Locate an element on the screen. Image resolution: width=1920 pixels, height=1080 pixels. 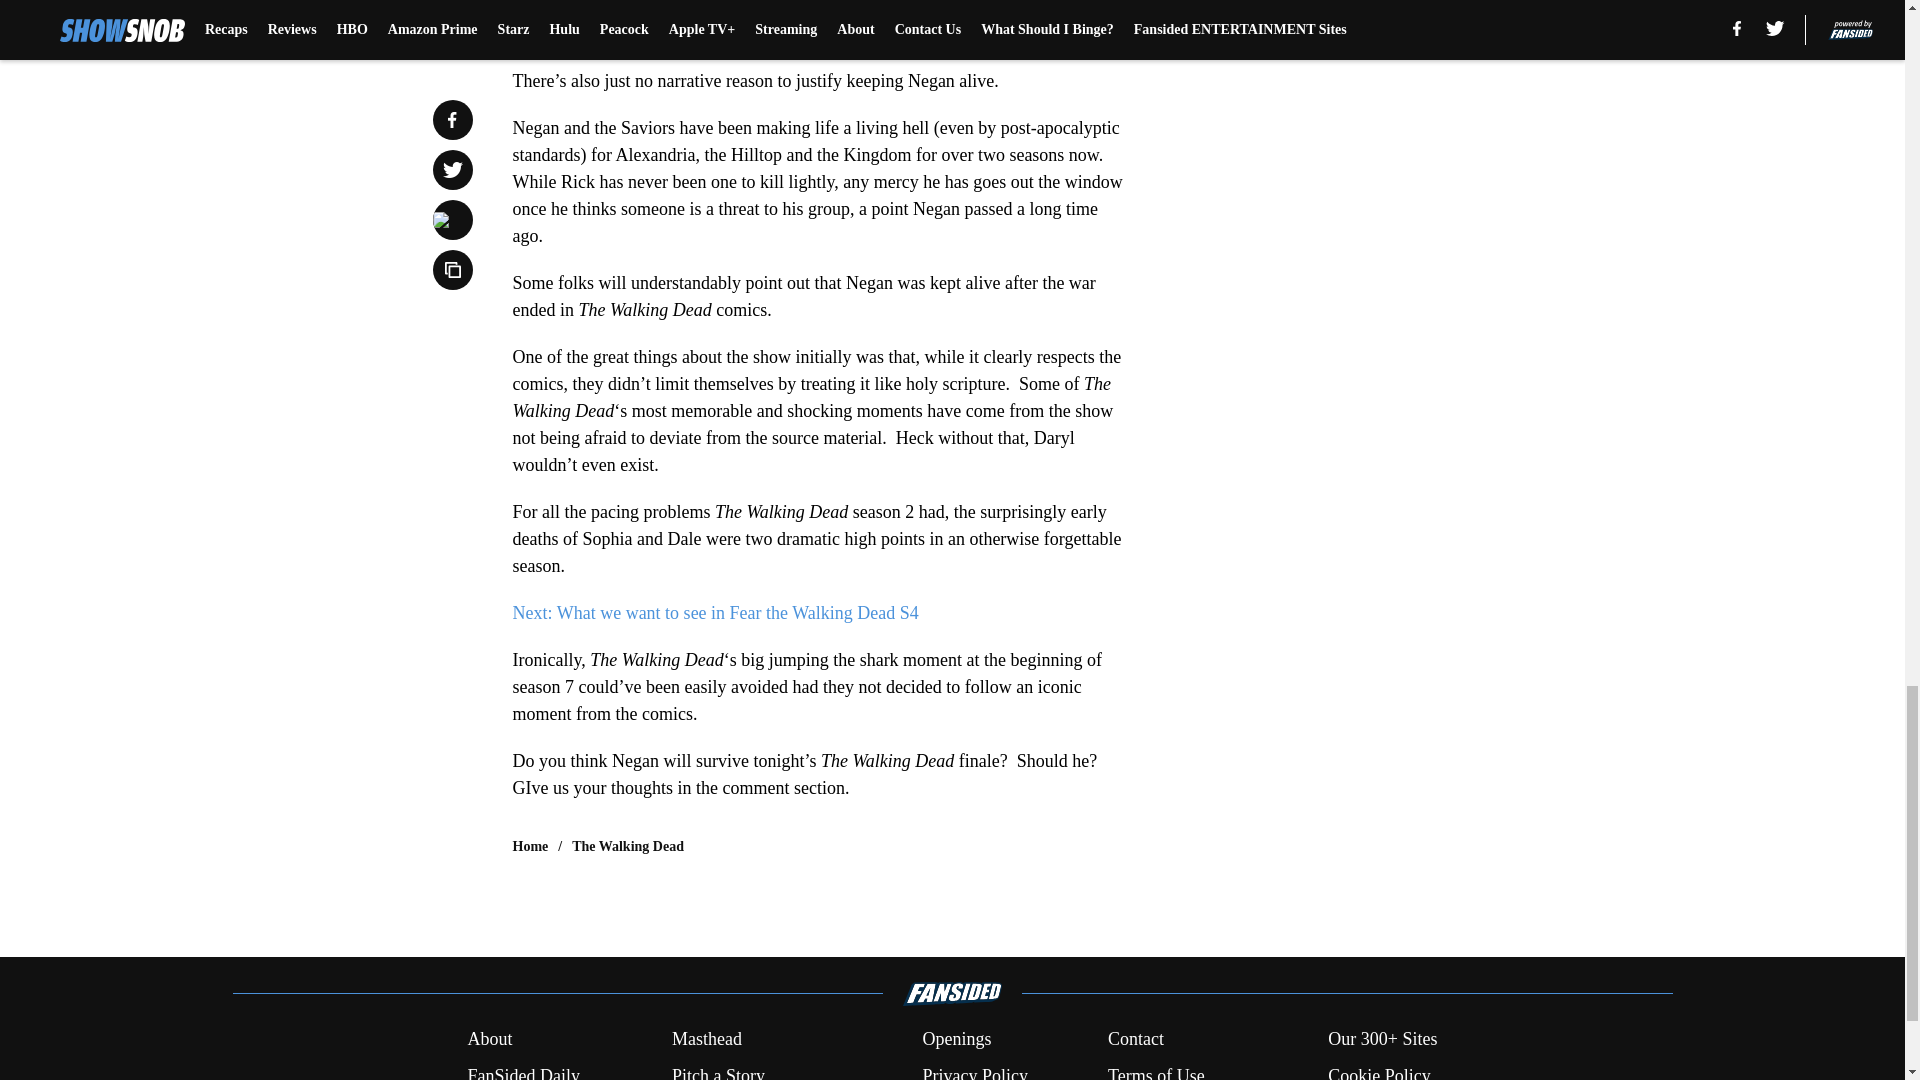
About is located at coordinates (489, 1040).